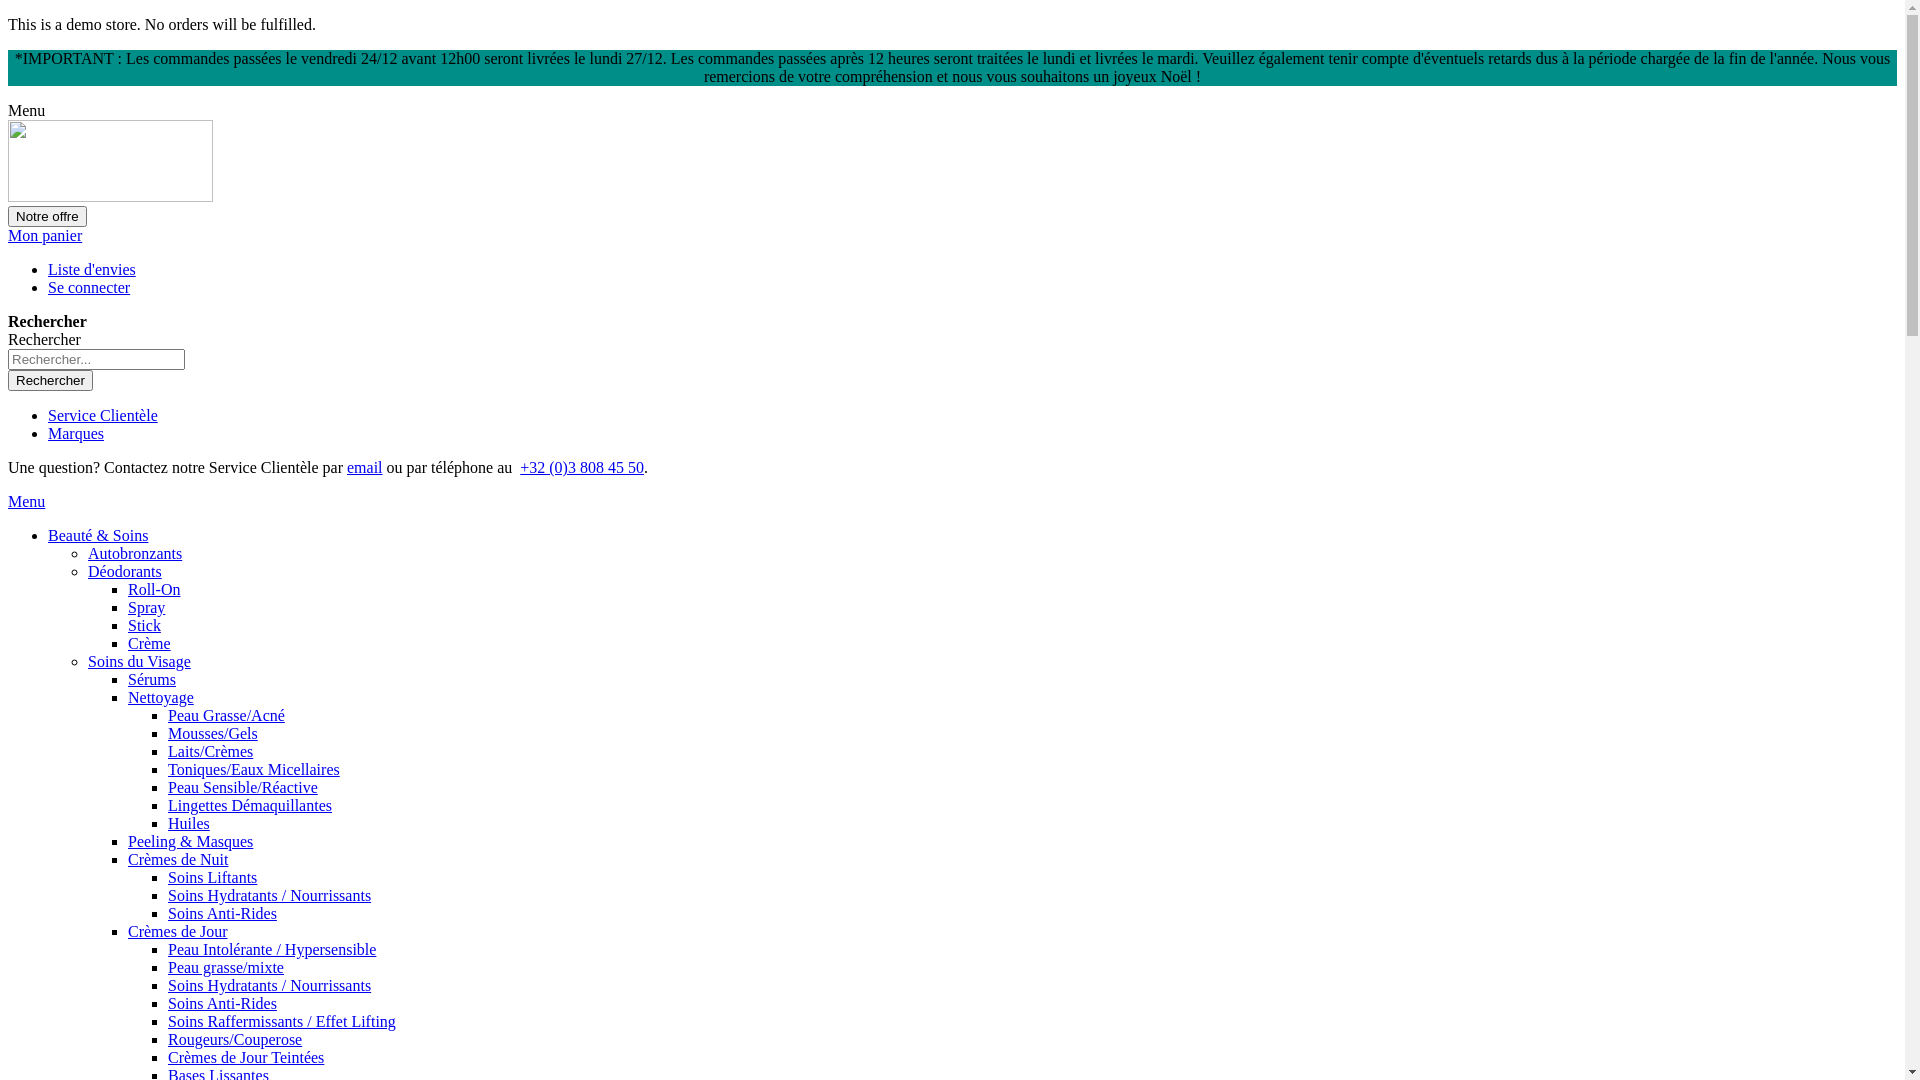 This screenshot has height=1080, width=1920. I want to click on Notre offre, so click(48, 216).